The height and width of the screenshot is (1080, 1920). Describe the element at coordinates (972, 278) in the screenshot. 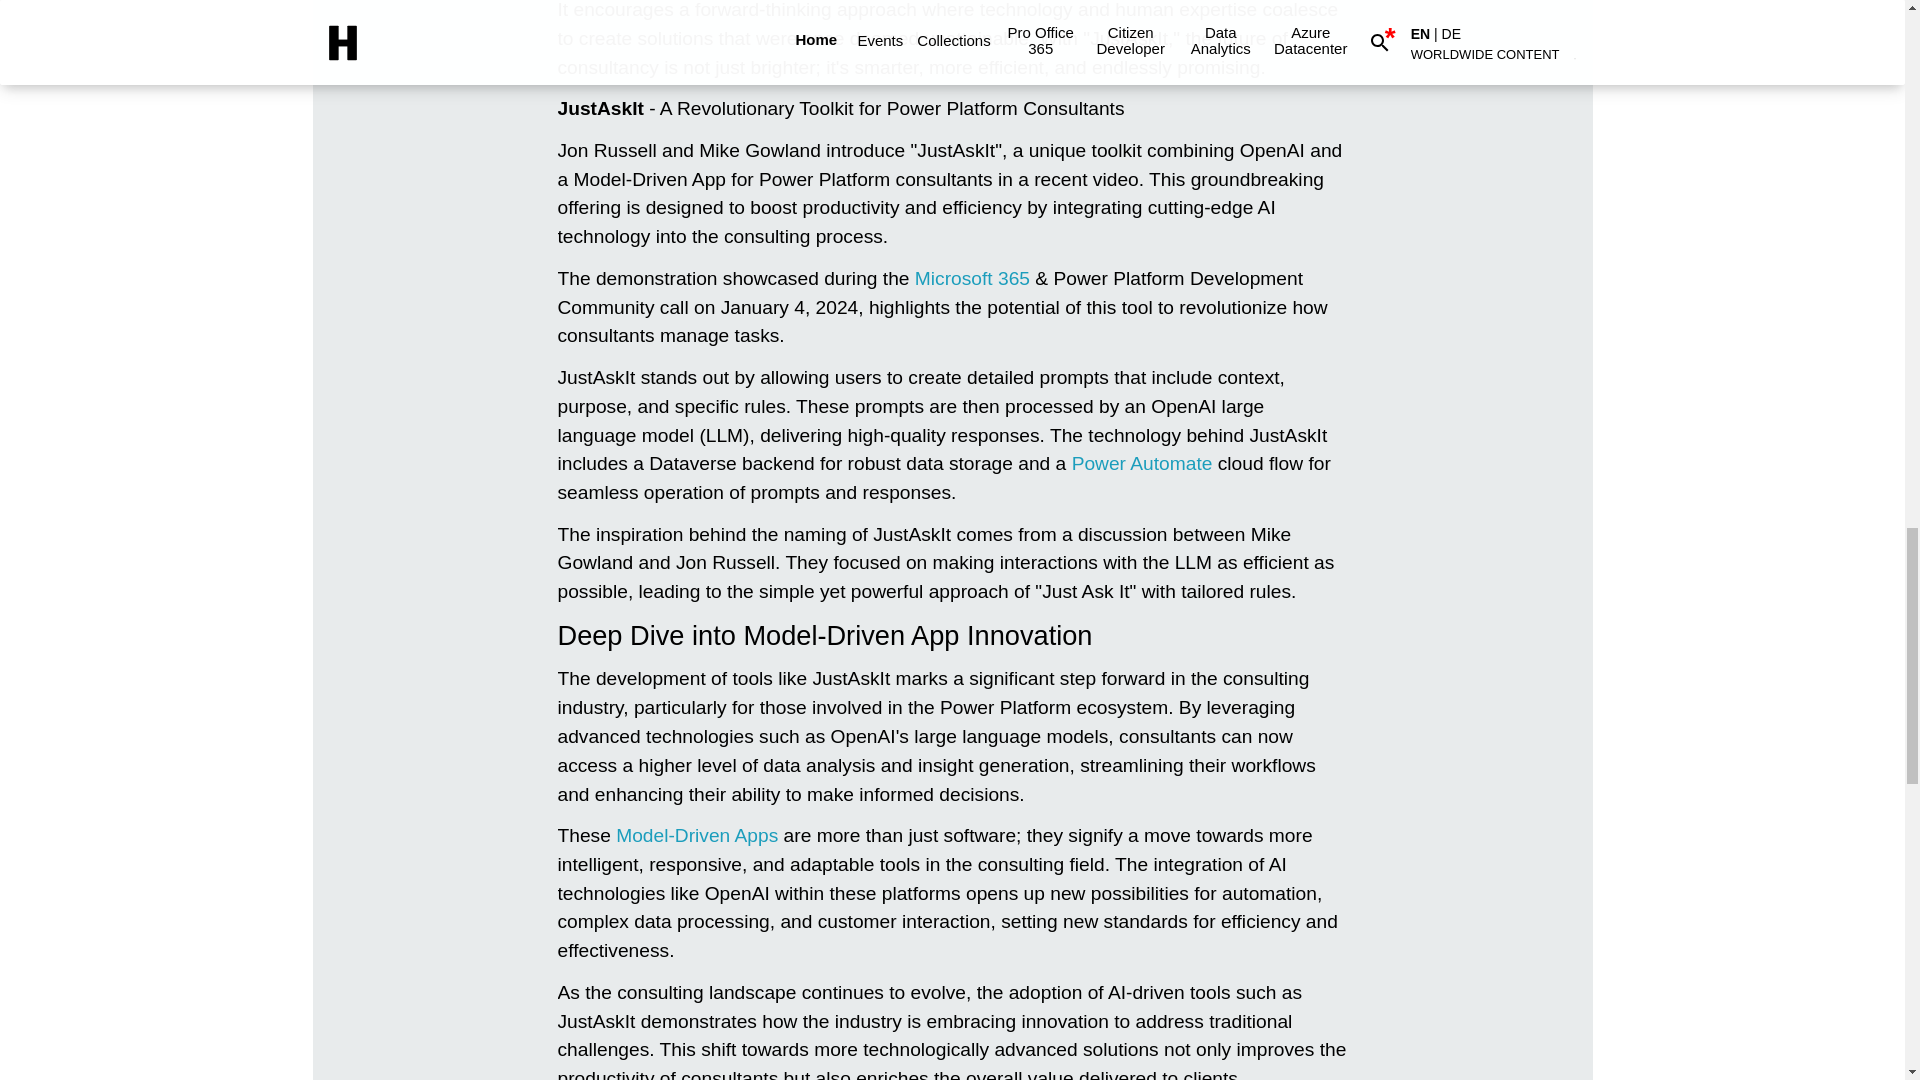

I see `Microsoft 365` at that location.